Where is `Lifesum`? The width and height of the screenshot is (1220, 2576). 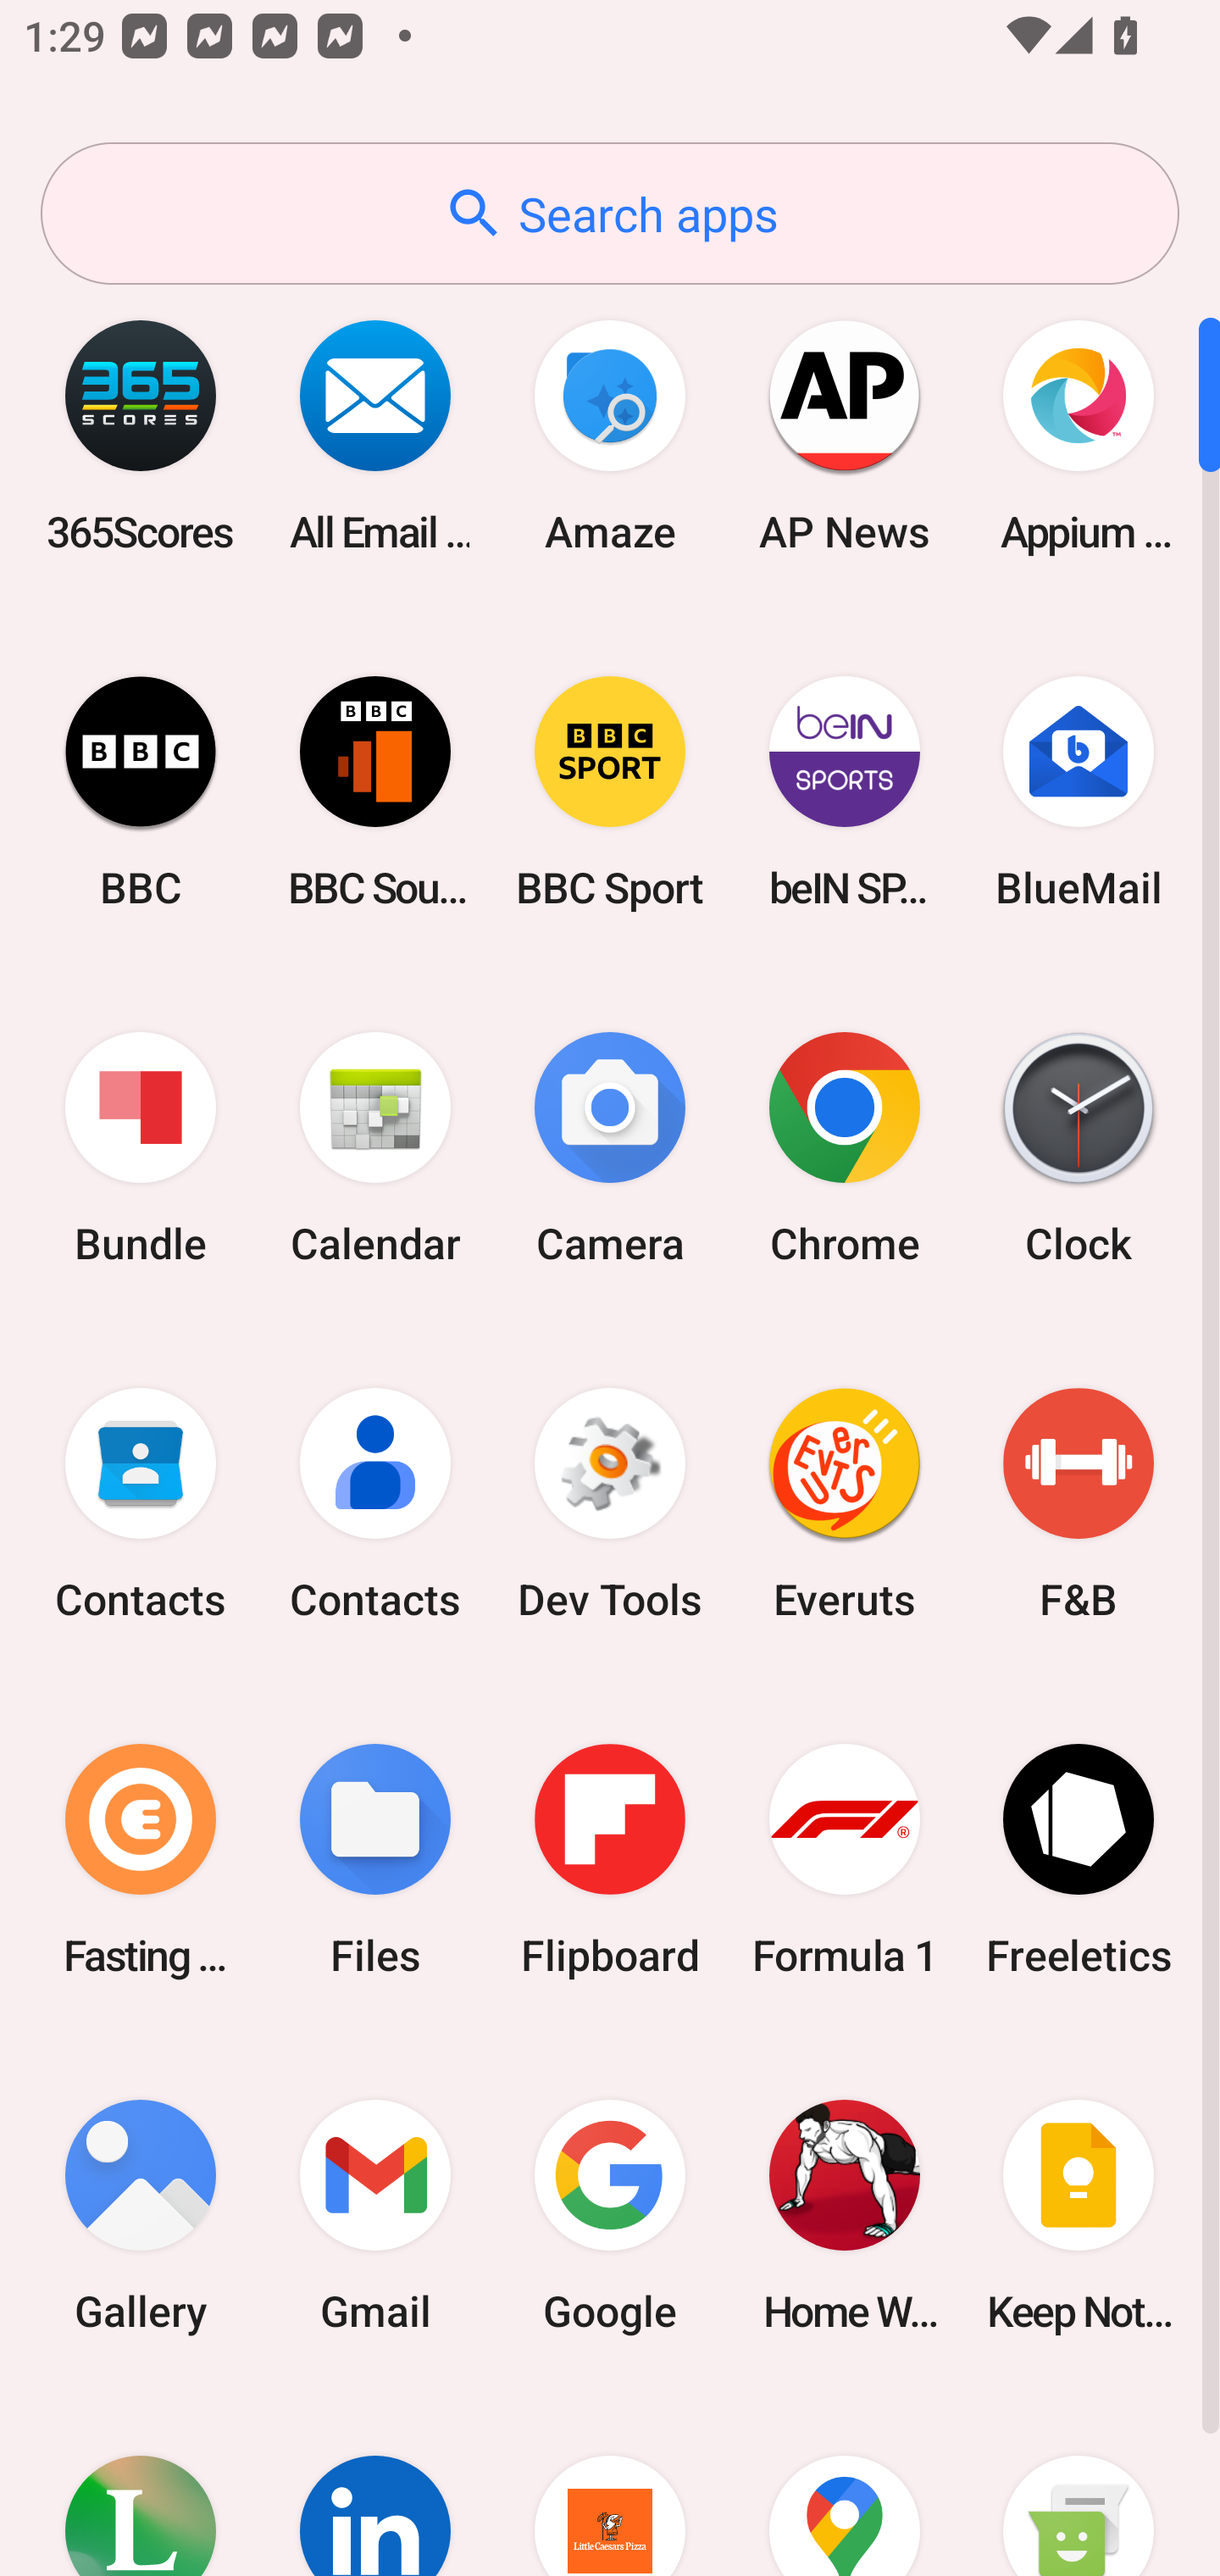 Lifesum is located at coordinates (141, 2484).